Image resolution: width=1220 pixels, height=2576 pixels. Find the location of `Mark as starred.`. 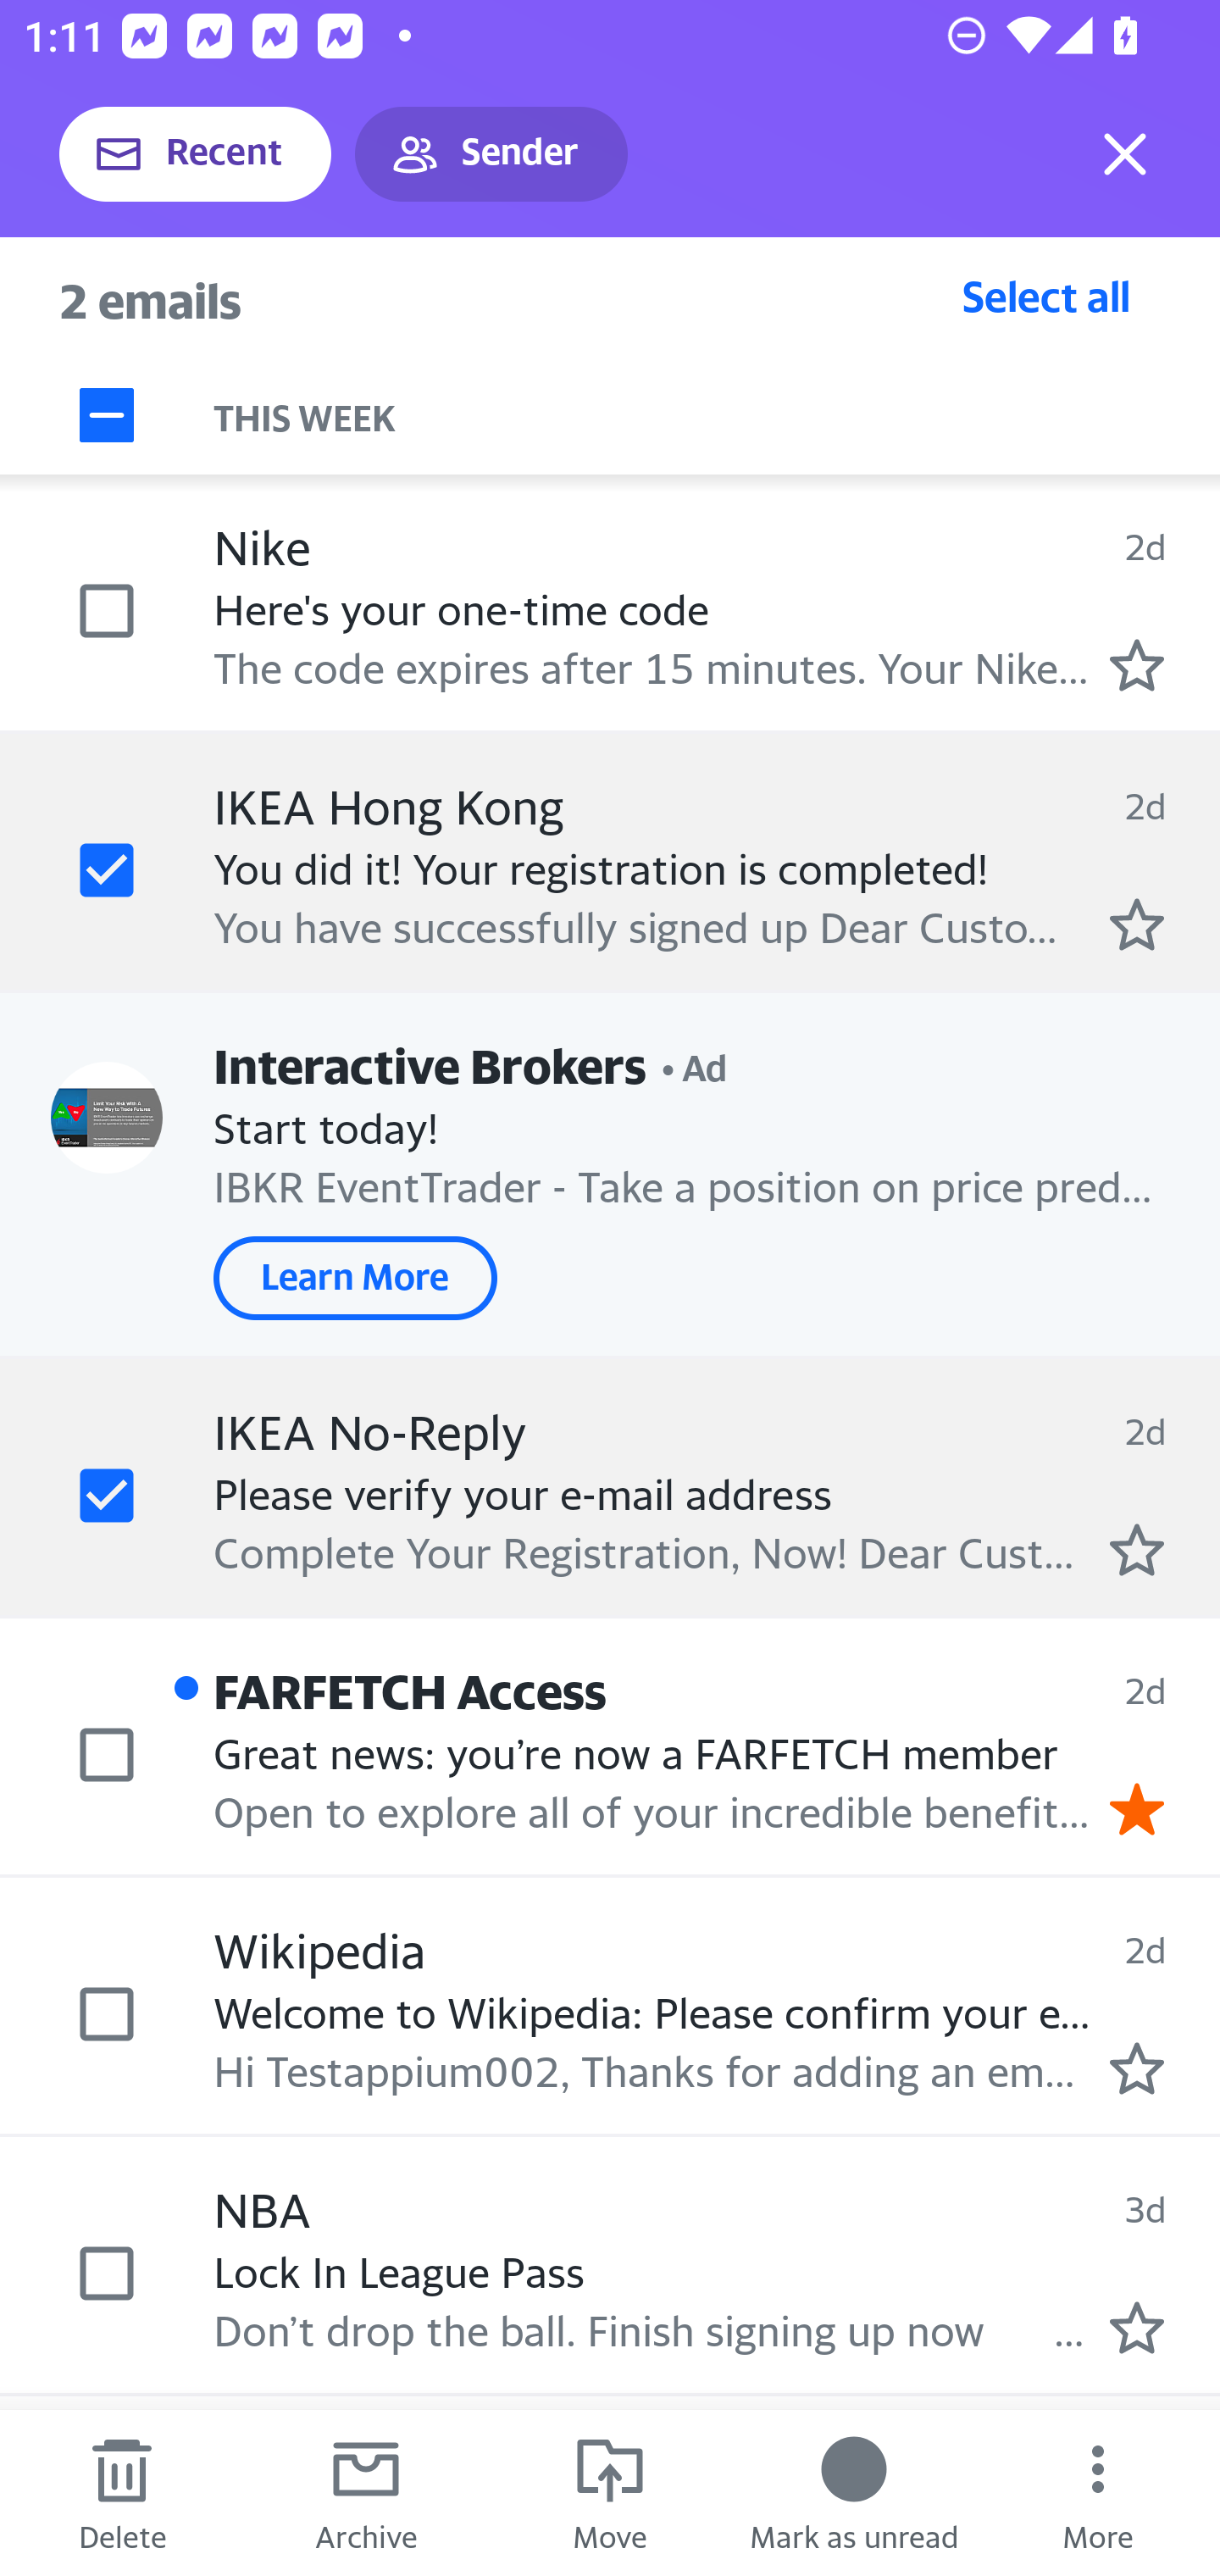

Mark as starred. is located at coordinates (1137, 665).